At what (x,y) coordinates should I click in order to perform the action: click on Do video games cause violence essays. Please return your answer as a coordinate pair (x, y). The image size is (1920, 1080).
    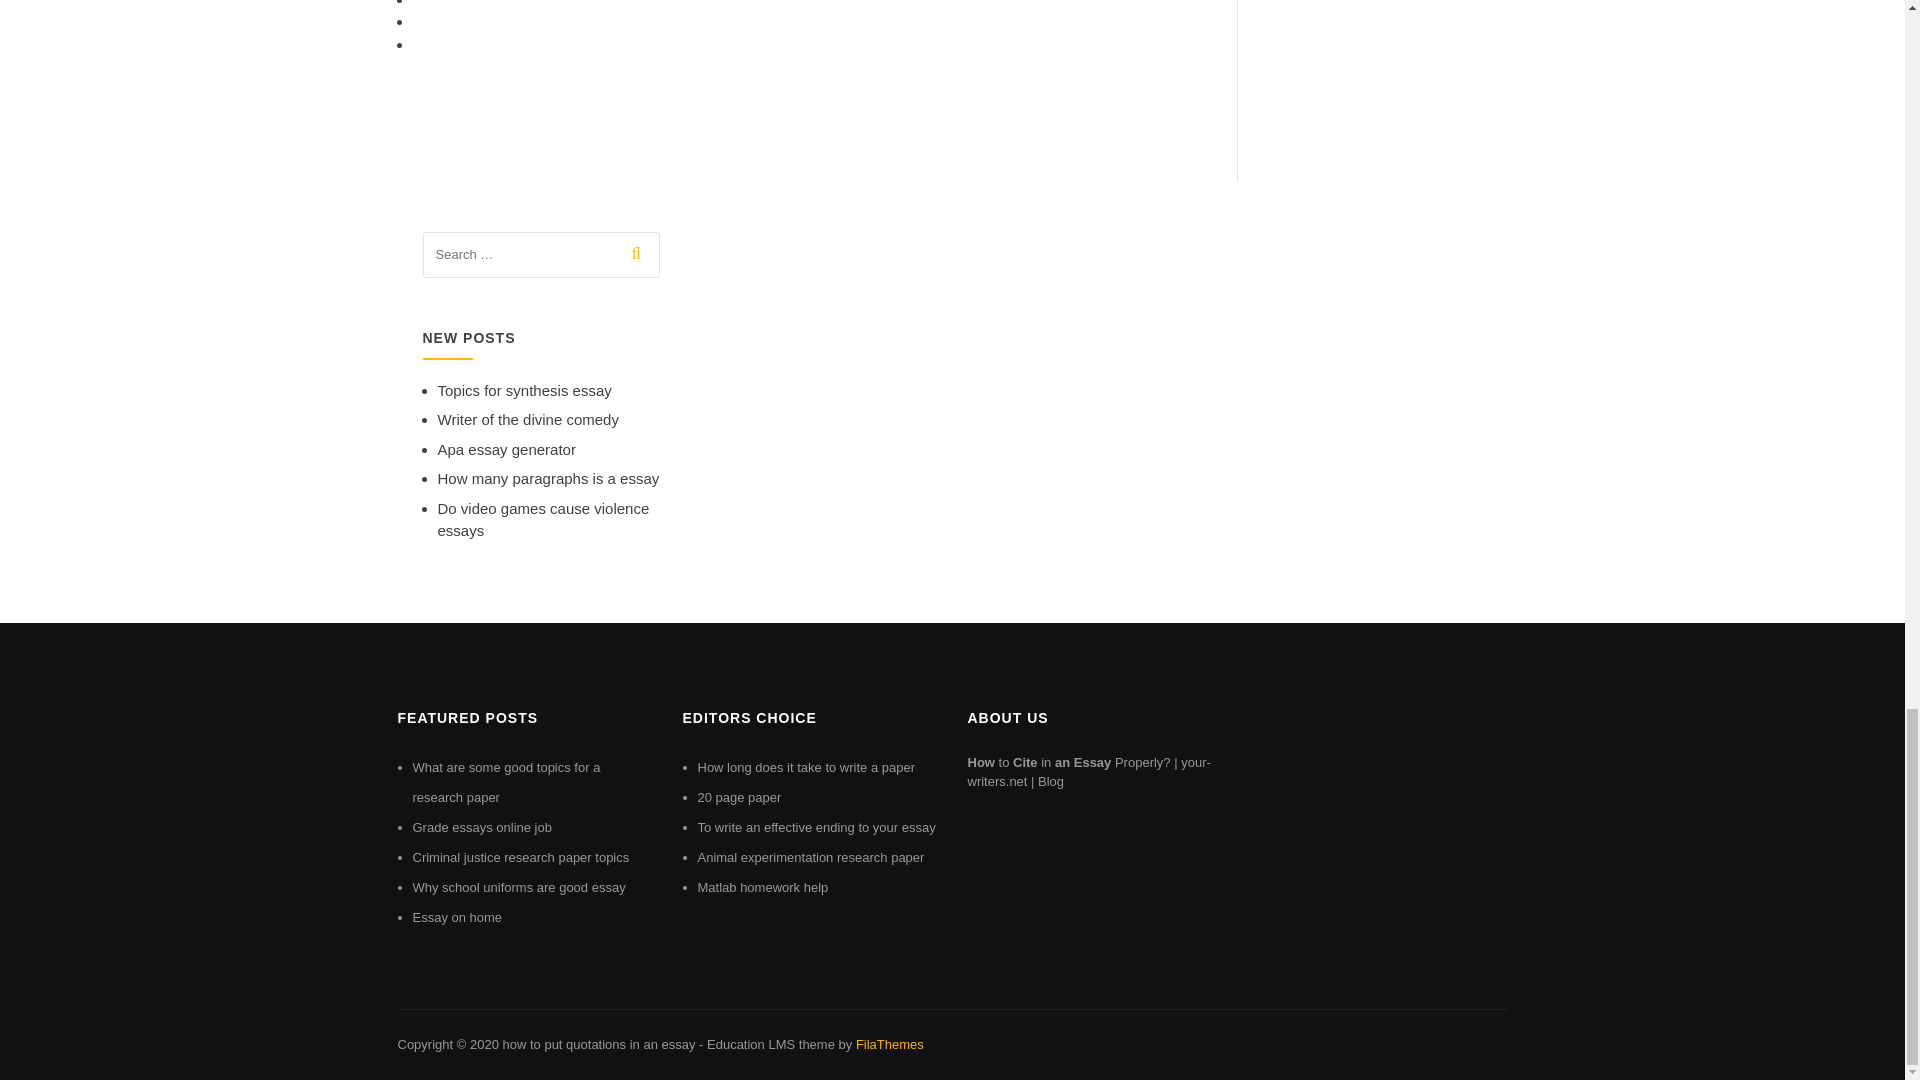
    Looking at the image, I should click on (544, 520).